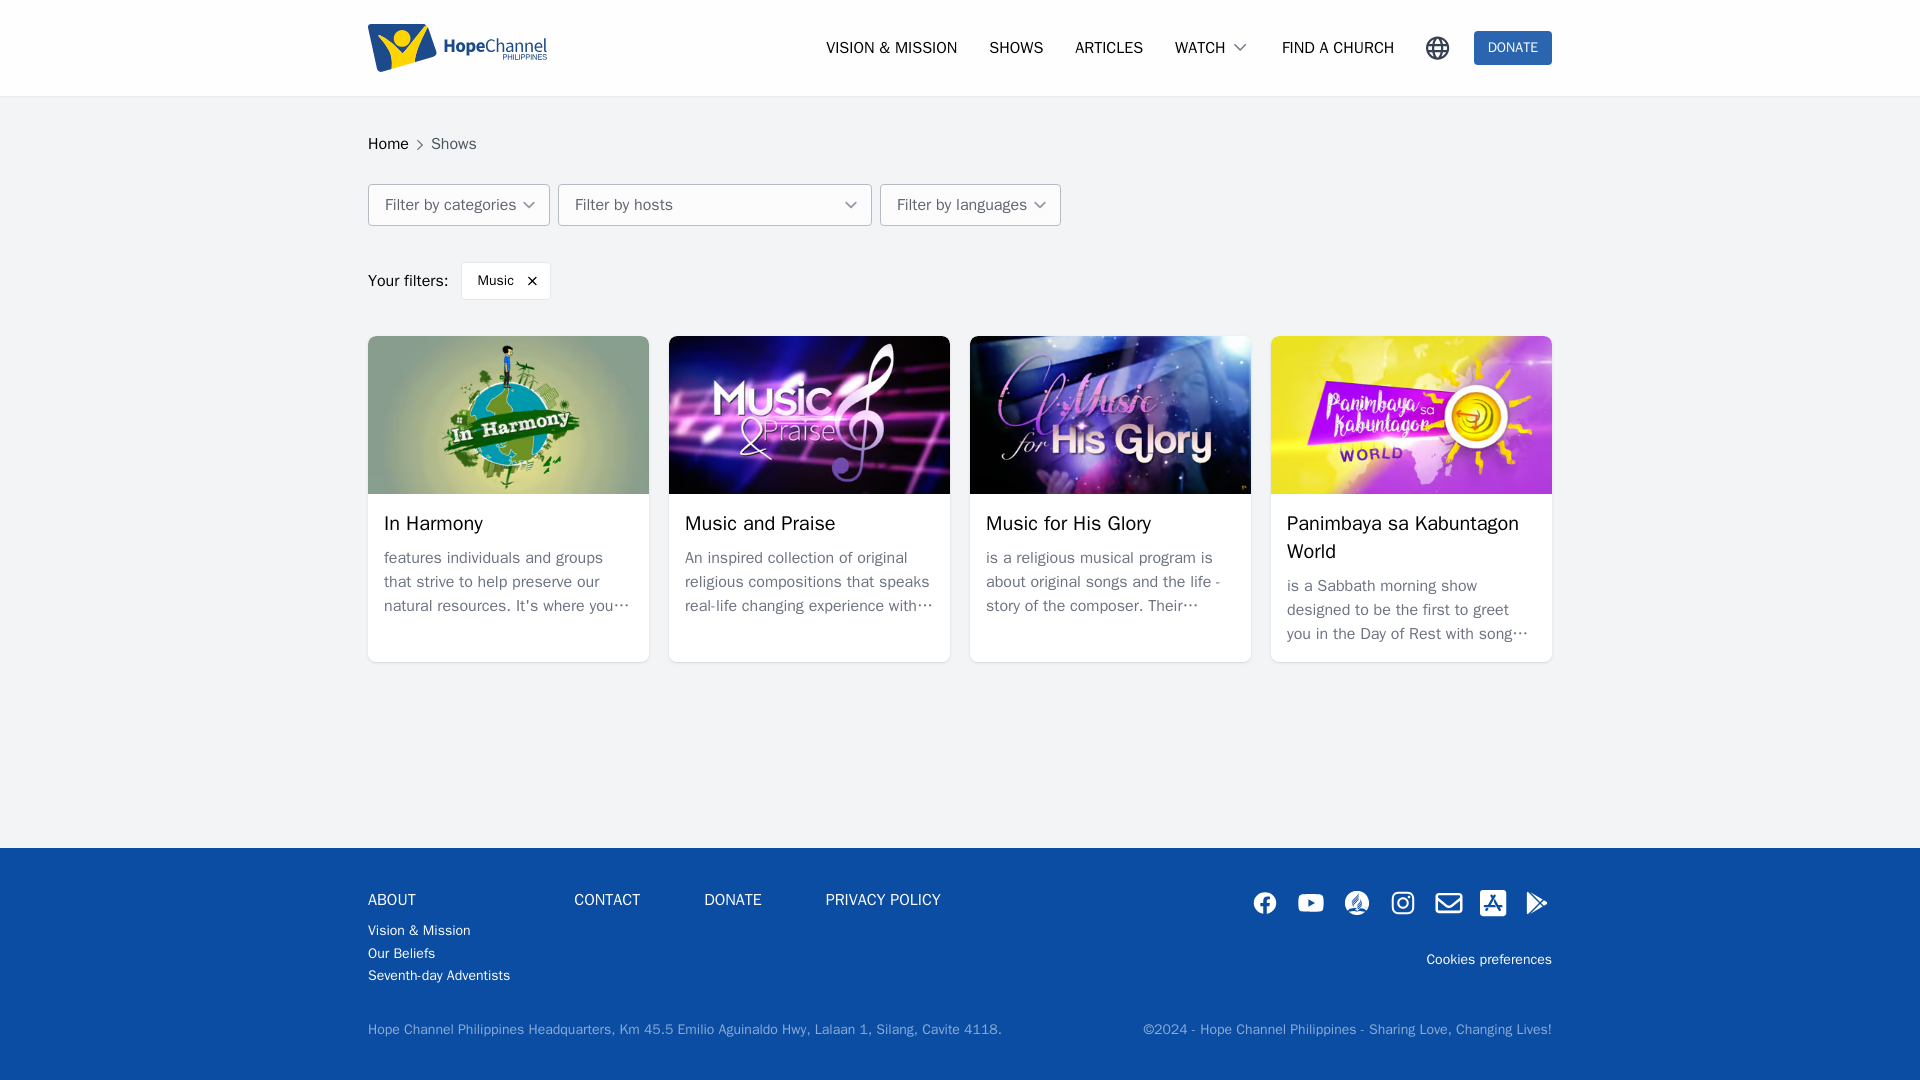  I want to click on Hope Channel Philippines, so click(458, 48).